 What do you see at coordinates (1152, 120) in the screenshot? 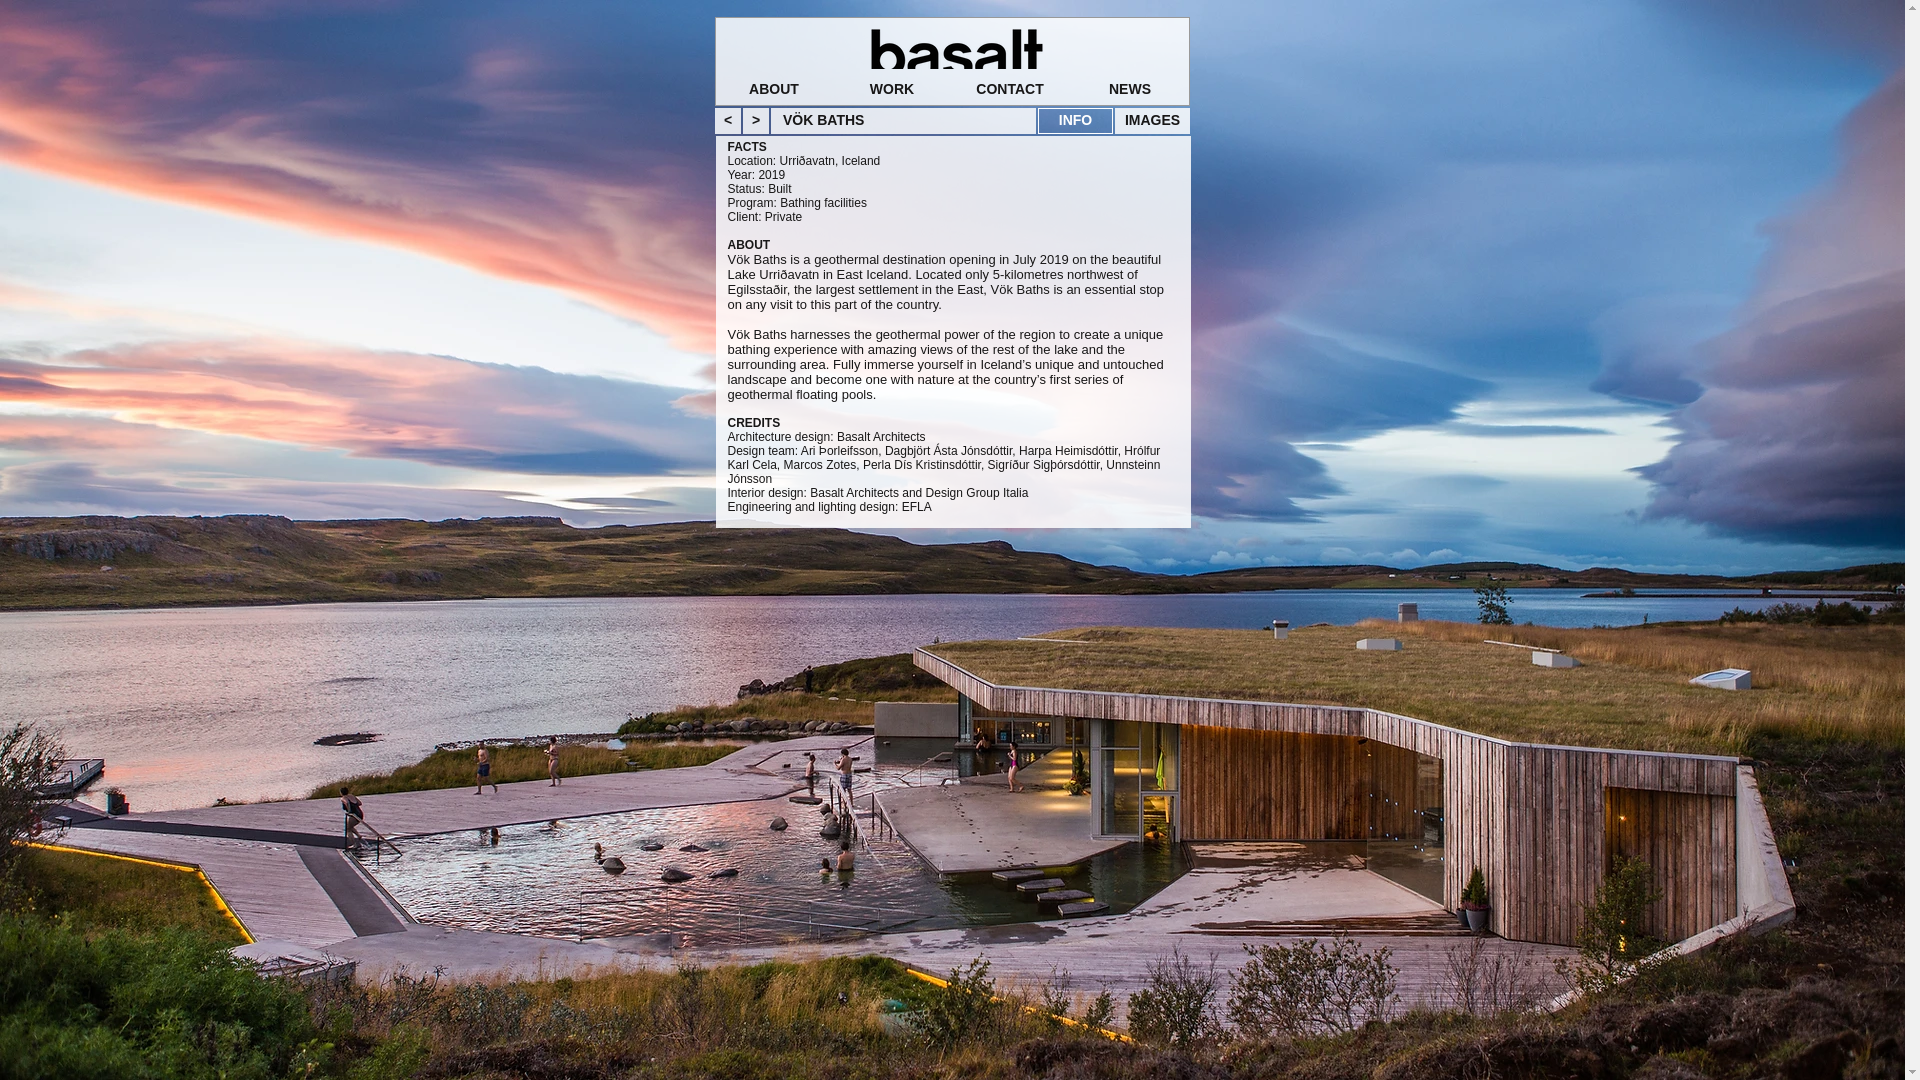
I see `IMAGES` at bounding box center [1152, 120].